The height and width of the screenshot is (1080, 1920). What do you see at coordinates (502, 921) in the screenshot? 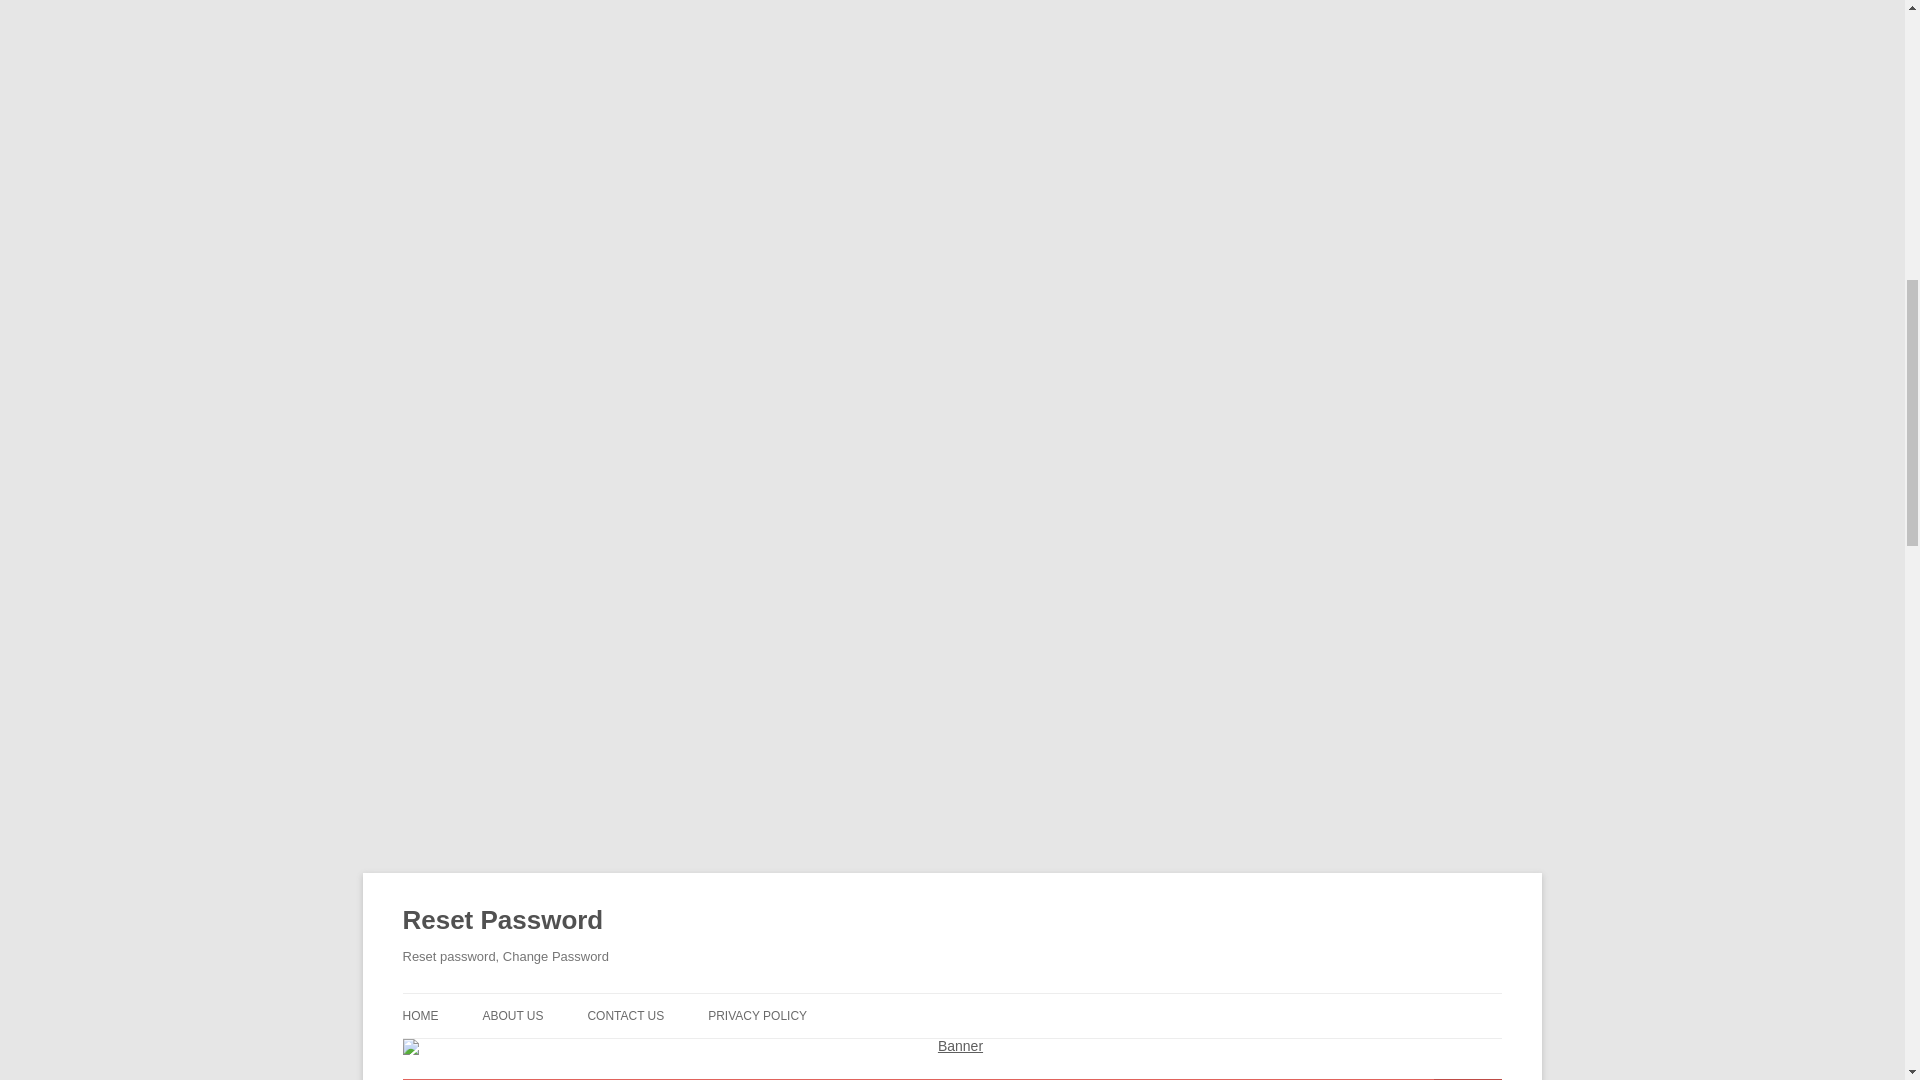
I see `Reset Password` at bounding box center [502, 921].